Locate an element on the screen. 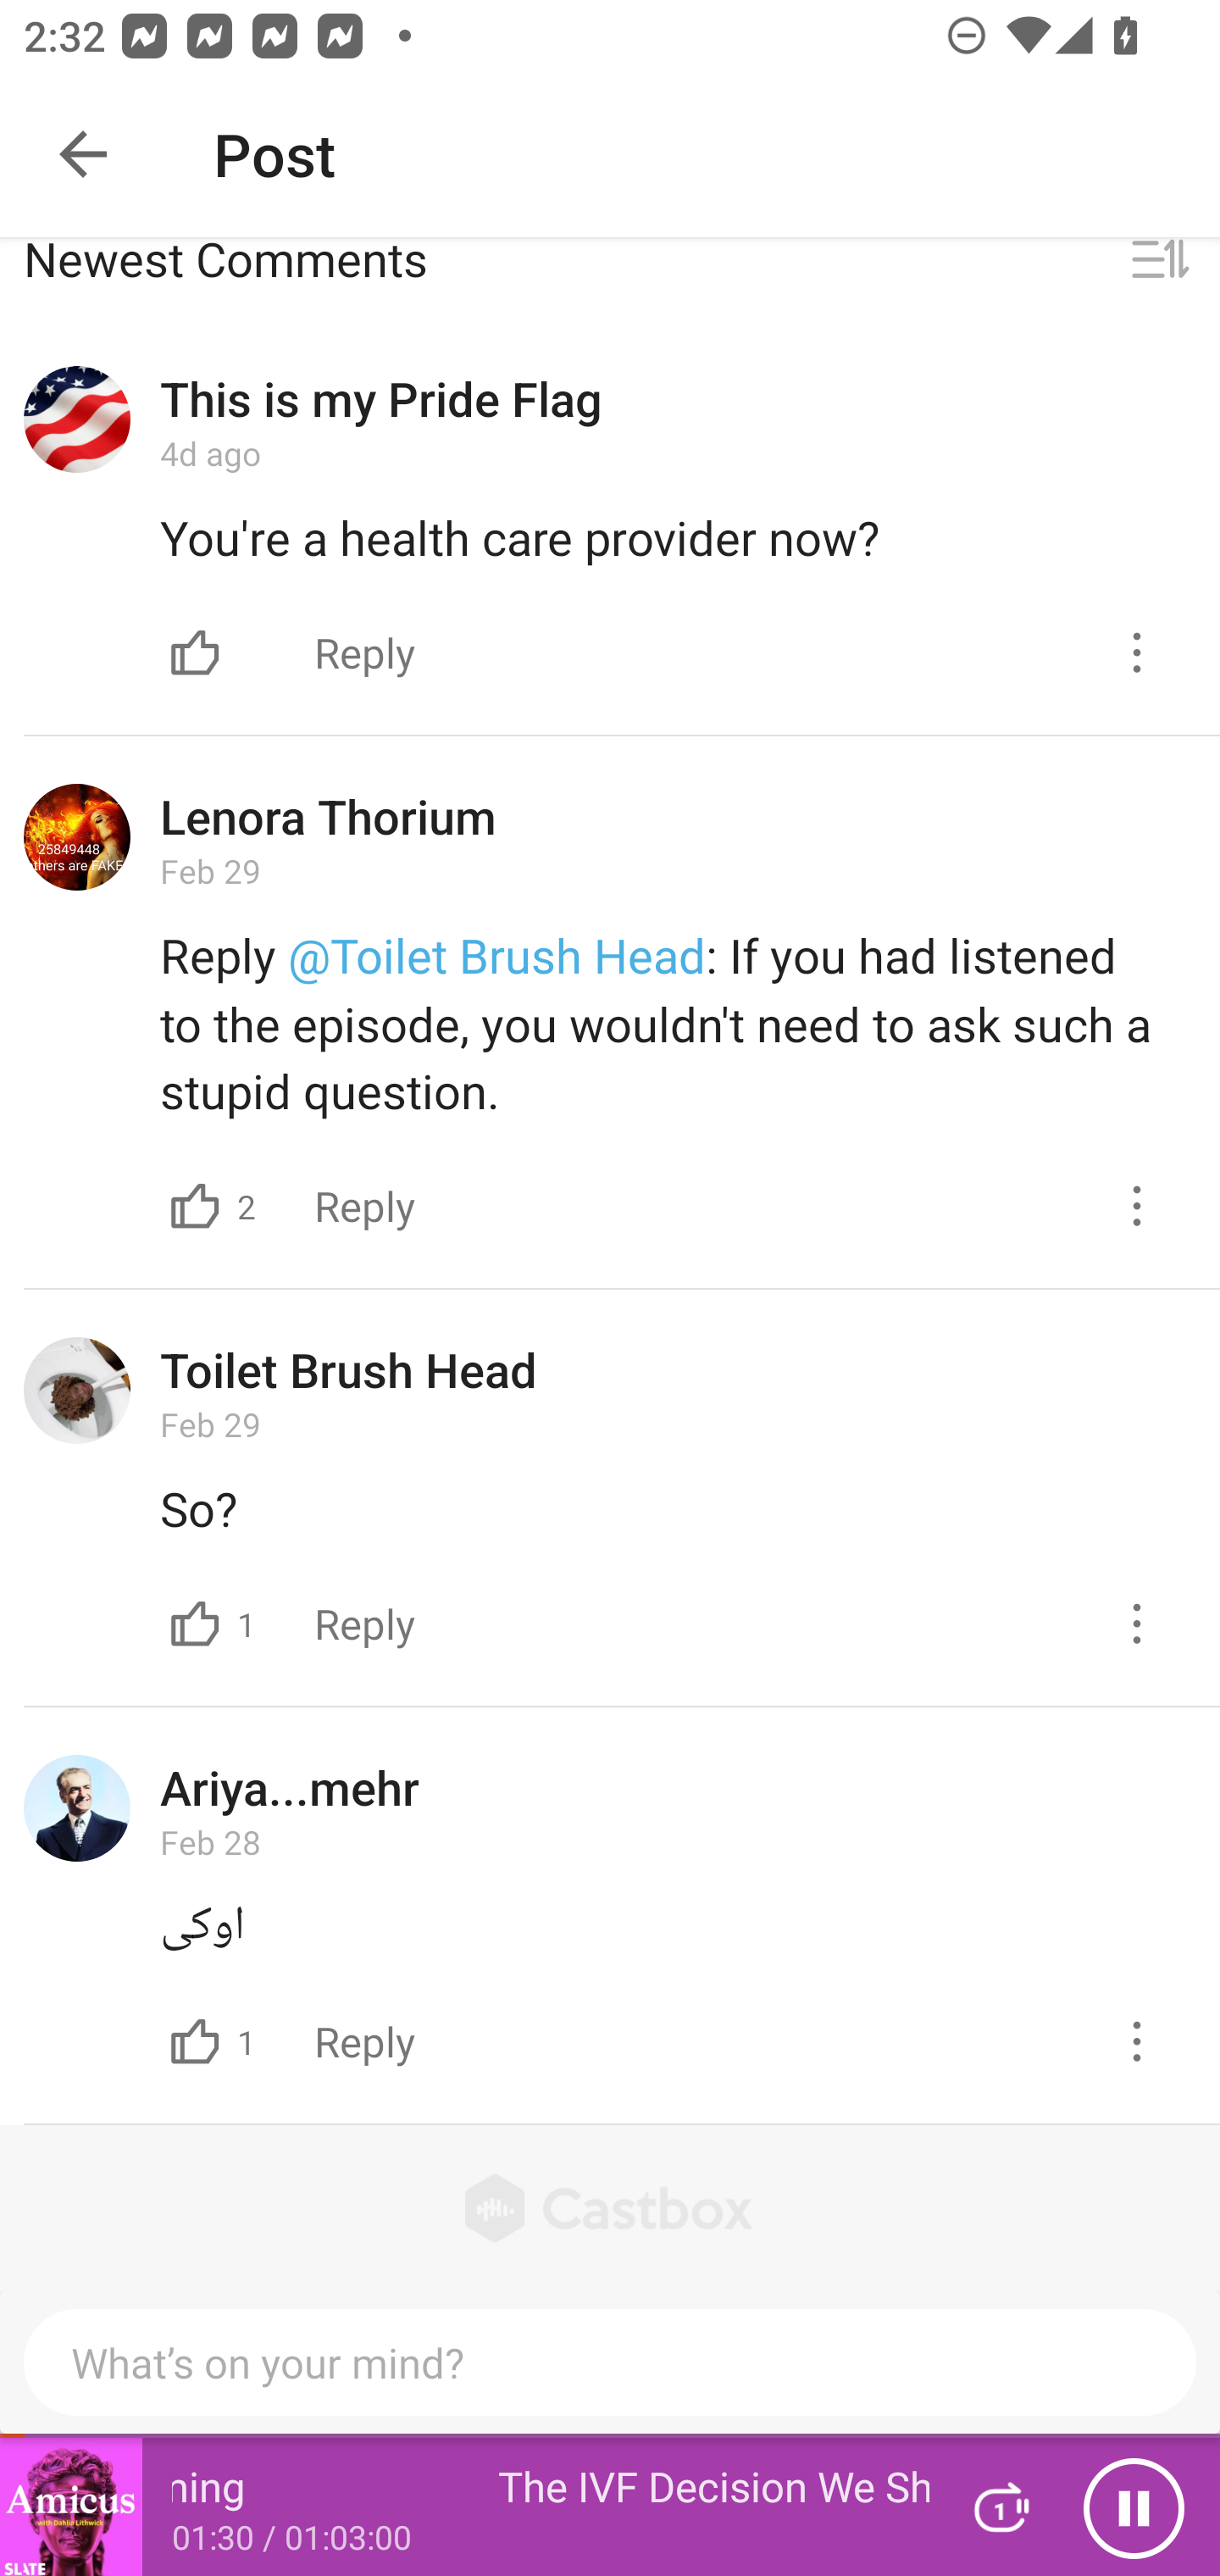 This screenshot has width=1220, height=2576.  is located at coordinates (1137, 652).